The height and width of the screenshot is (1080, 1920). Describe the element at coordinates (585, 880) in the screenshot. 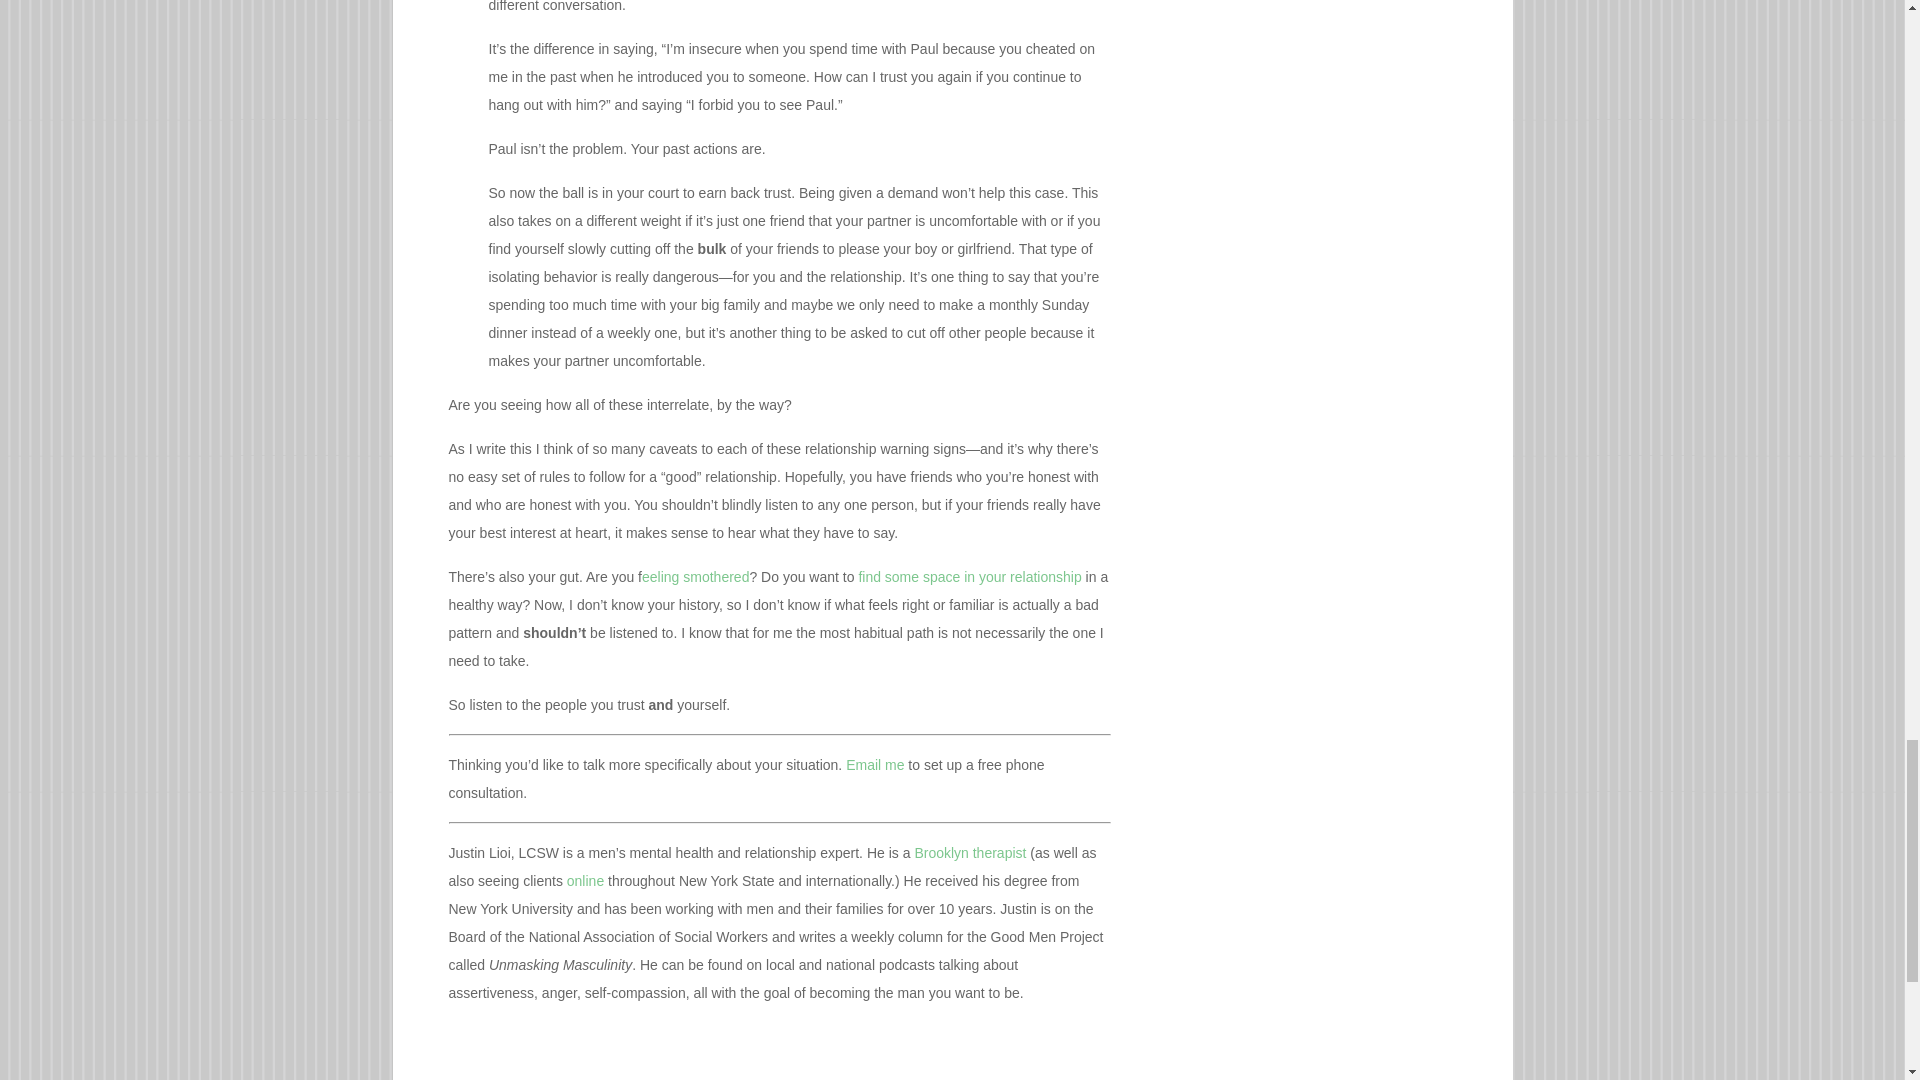

I see `online` at that location.